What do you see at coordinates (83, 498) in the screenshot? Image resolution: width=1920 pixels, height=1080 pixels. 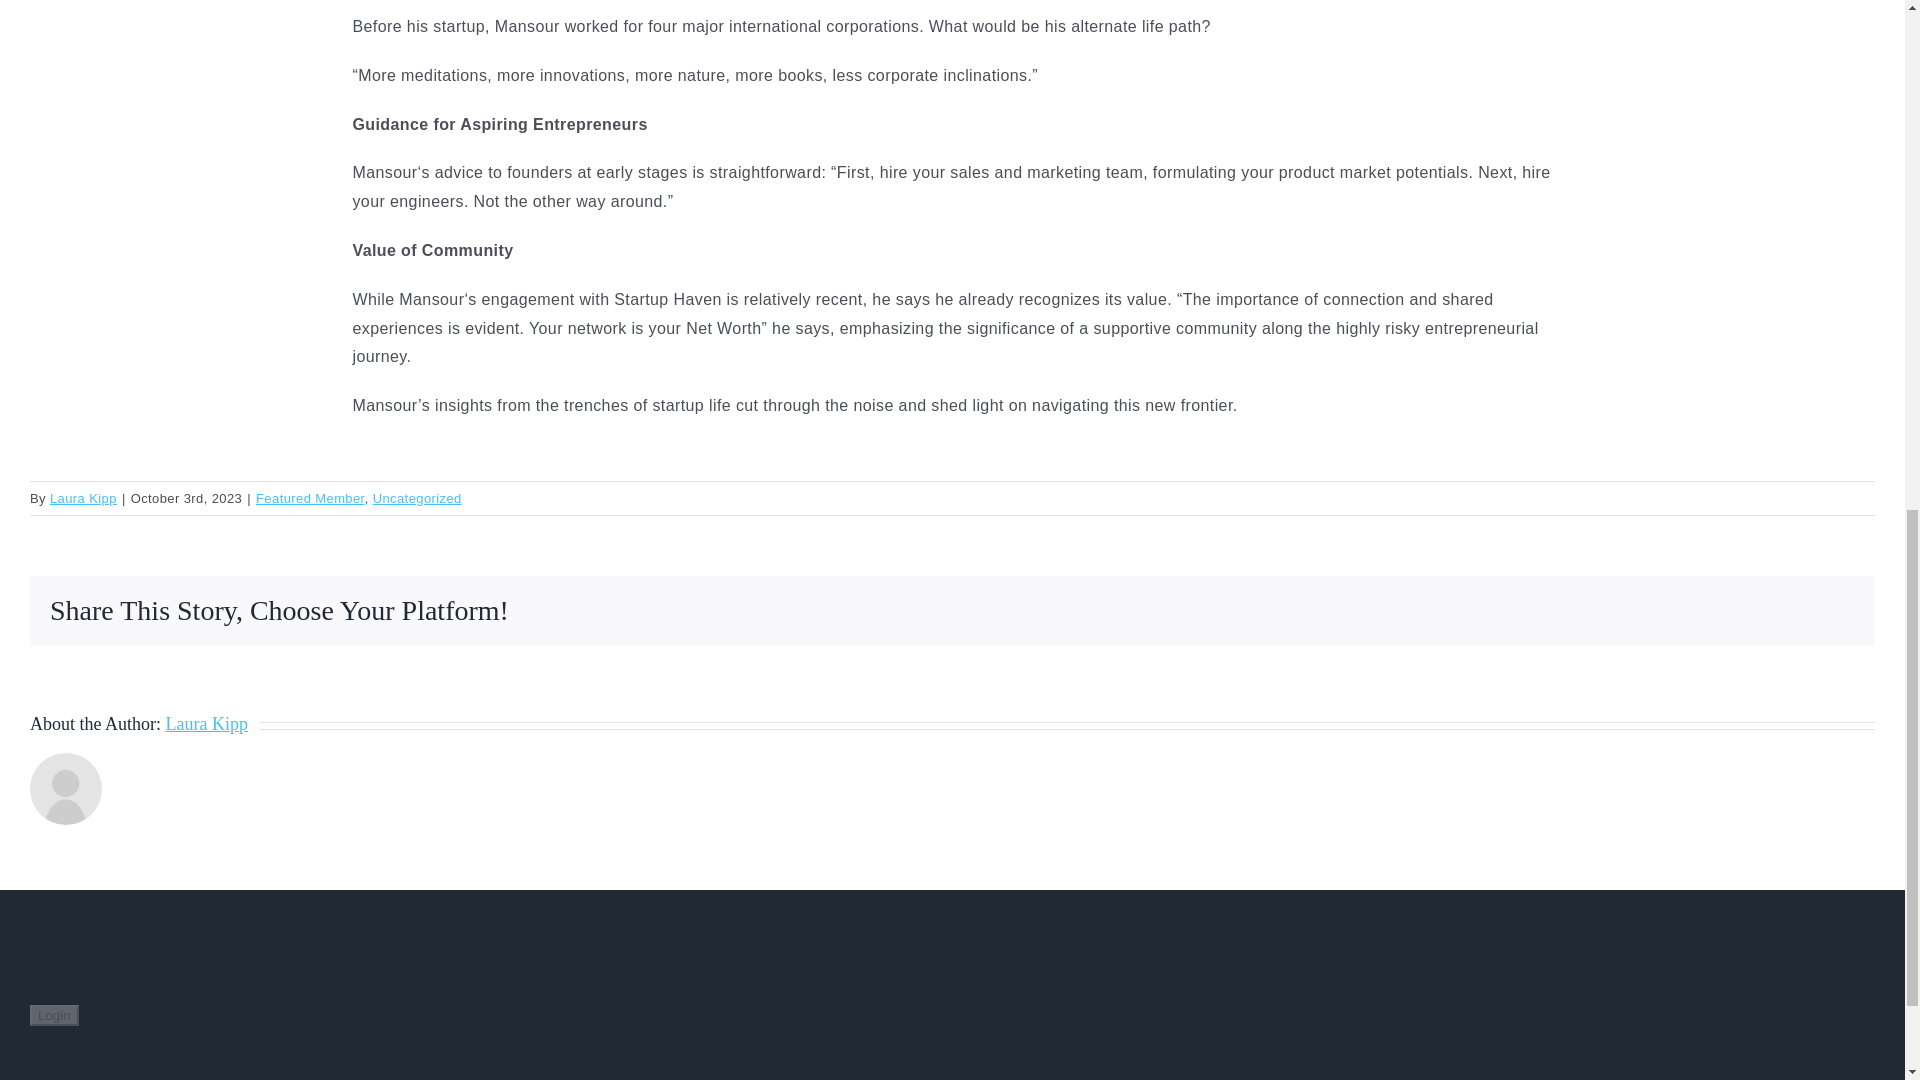 I see `Posts by Laura Kipp` at bounding box center [83, 498].